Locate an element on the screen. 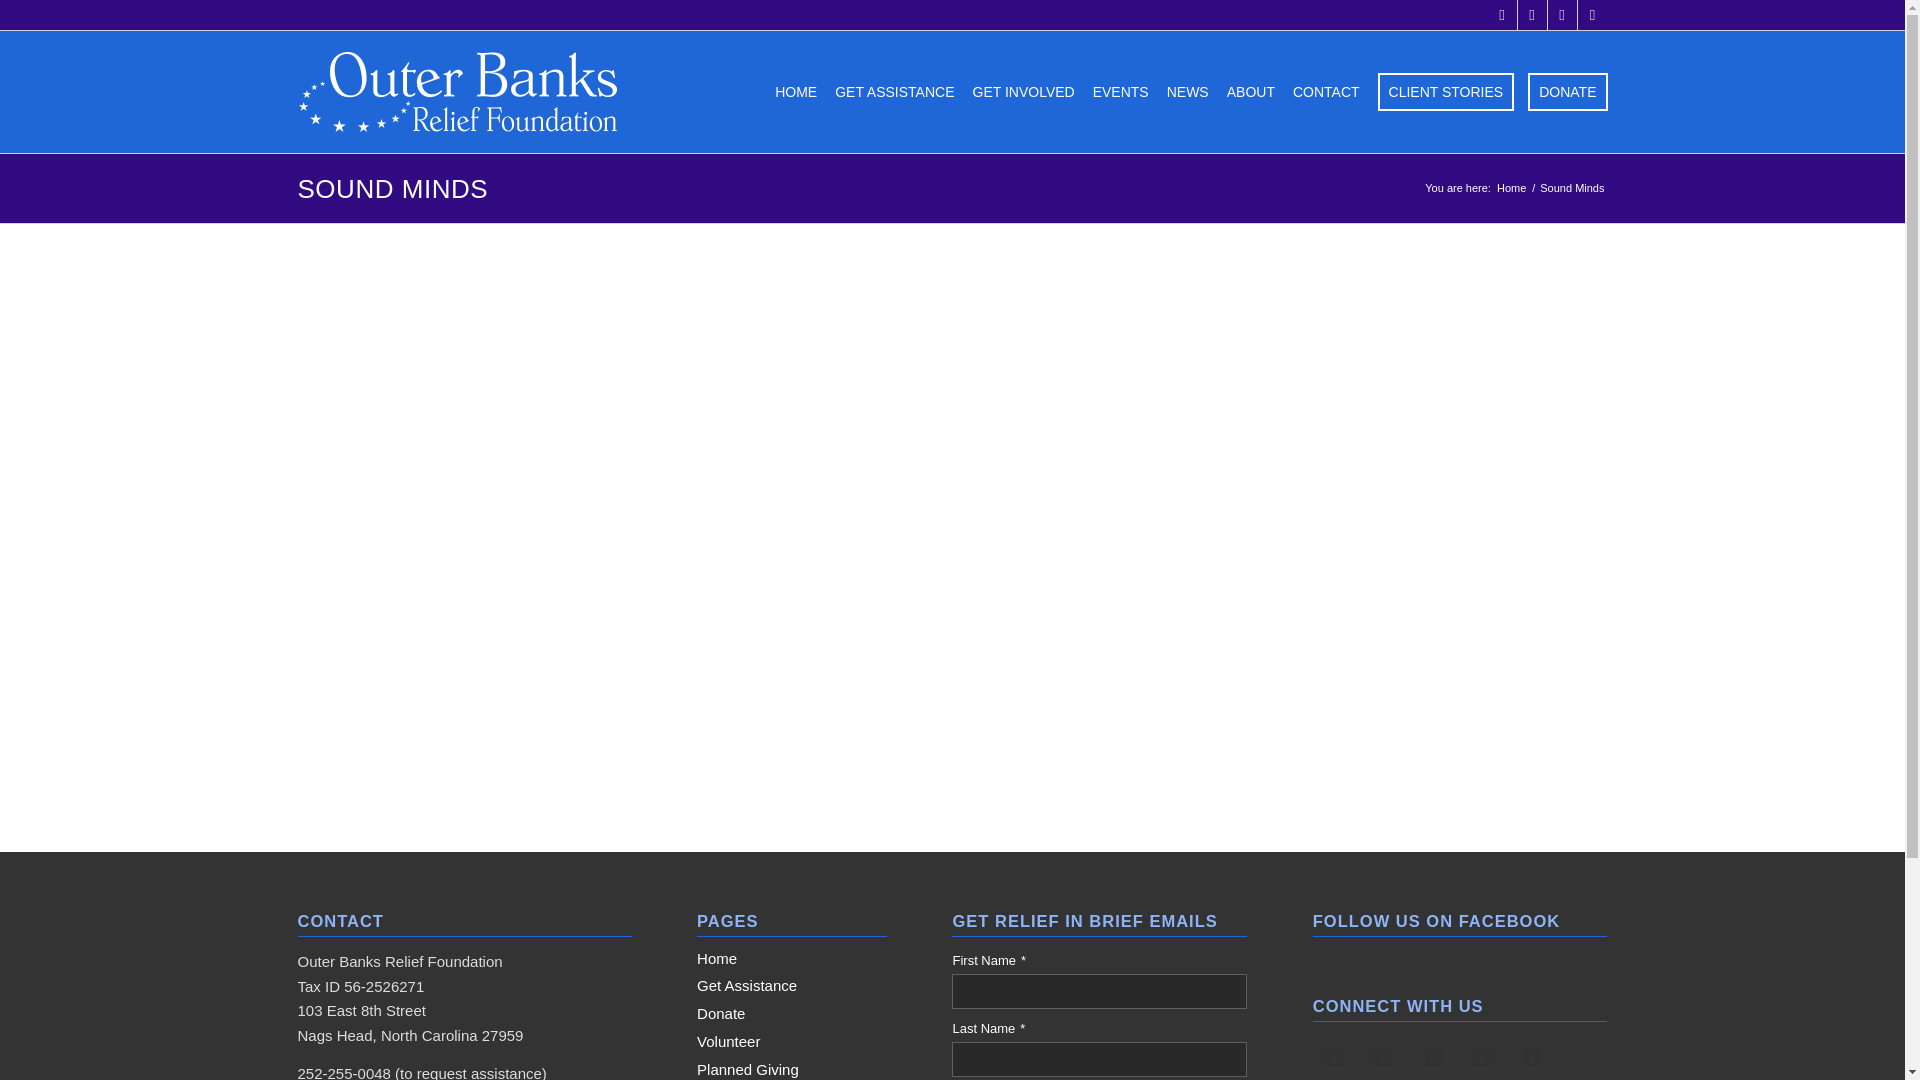 This screenshot has width=1920, height=1080. Home is located at coordinates (792, 959).